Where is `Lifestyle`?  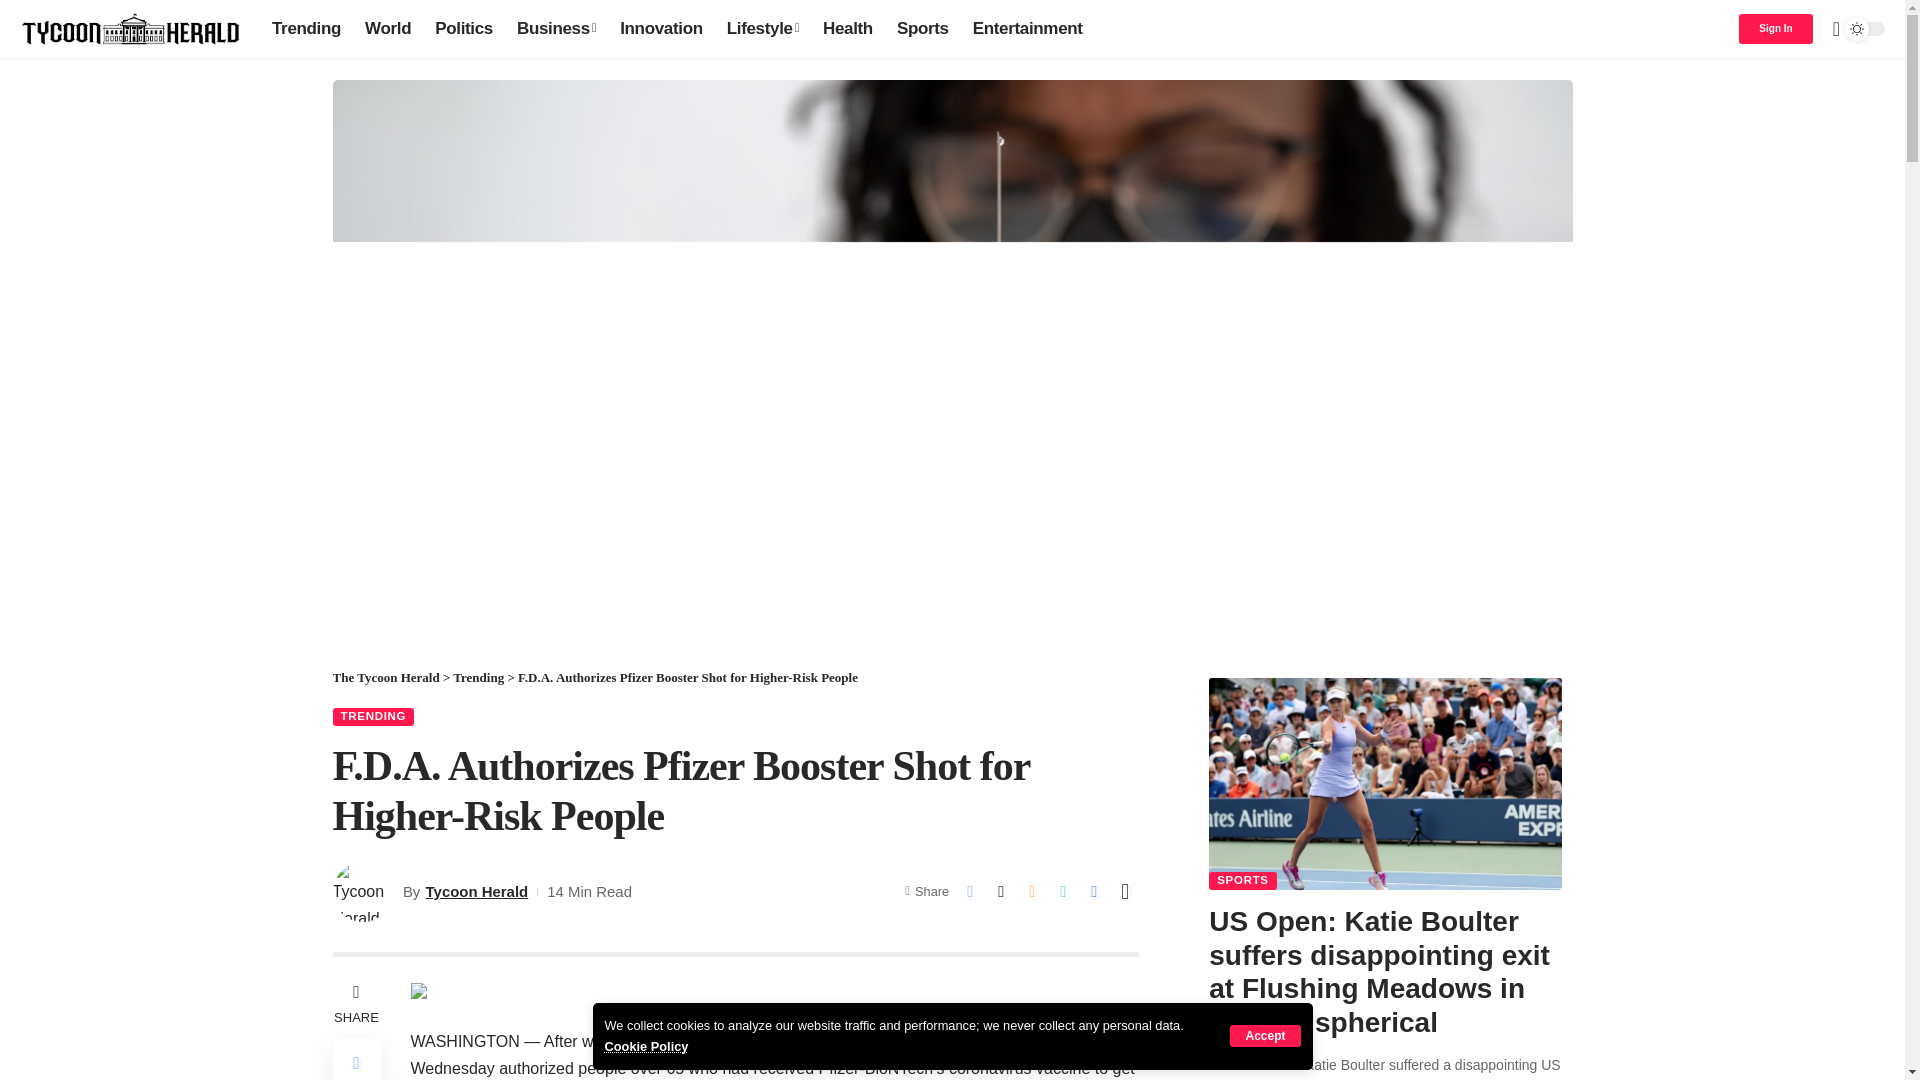
Lifestyle is located at coordinates (762, 28).